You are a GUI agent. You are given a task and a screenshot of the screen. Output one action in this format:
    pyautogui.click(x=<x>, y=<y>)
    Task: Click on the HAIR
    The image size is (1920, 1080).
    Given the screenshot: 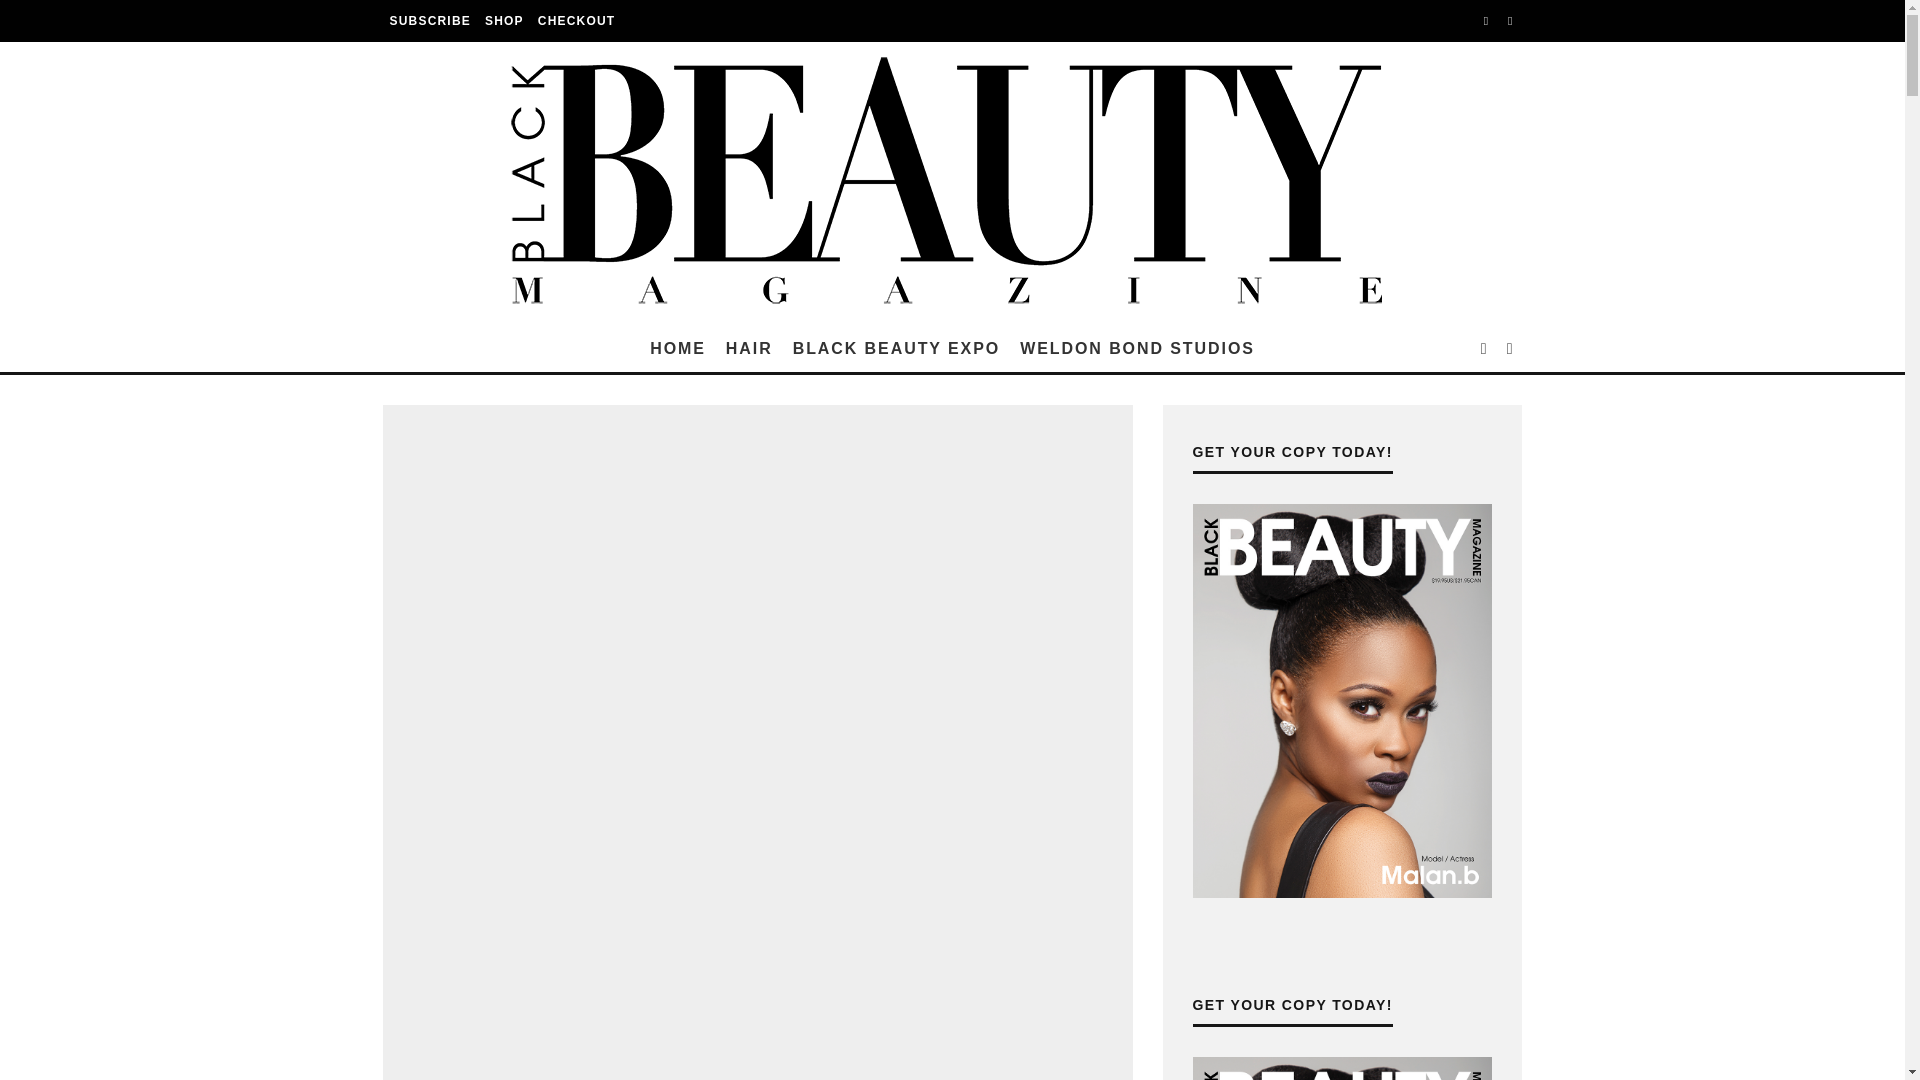 What is the action you would take?
    pyautogui.click(x=750, y=348)
    